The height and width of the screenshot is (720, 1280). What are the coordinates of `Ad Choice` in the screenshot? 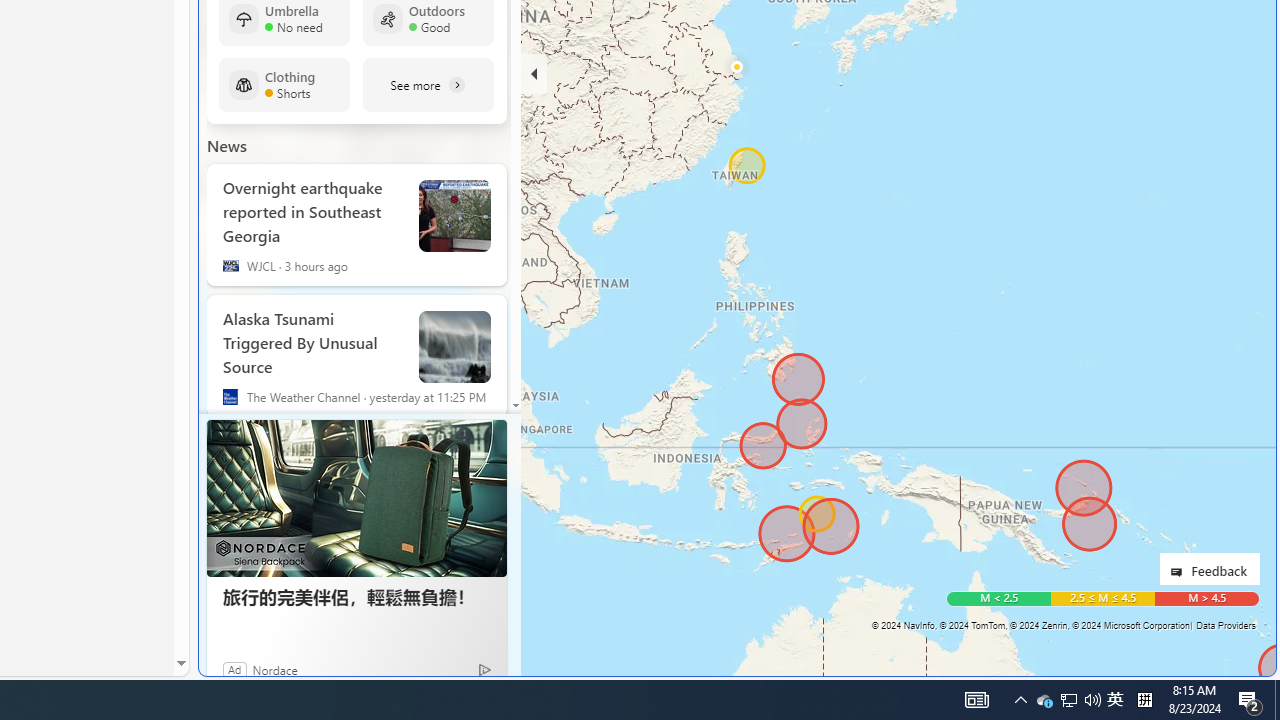 It's located at (484, 668).